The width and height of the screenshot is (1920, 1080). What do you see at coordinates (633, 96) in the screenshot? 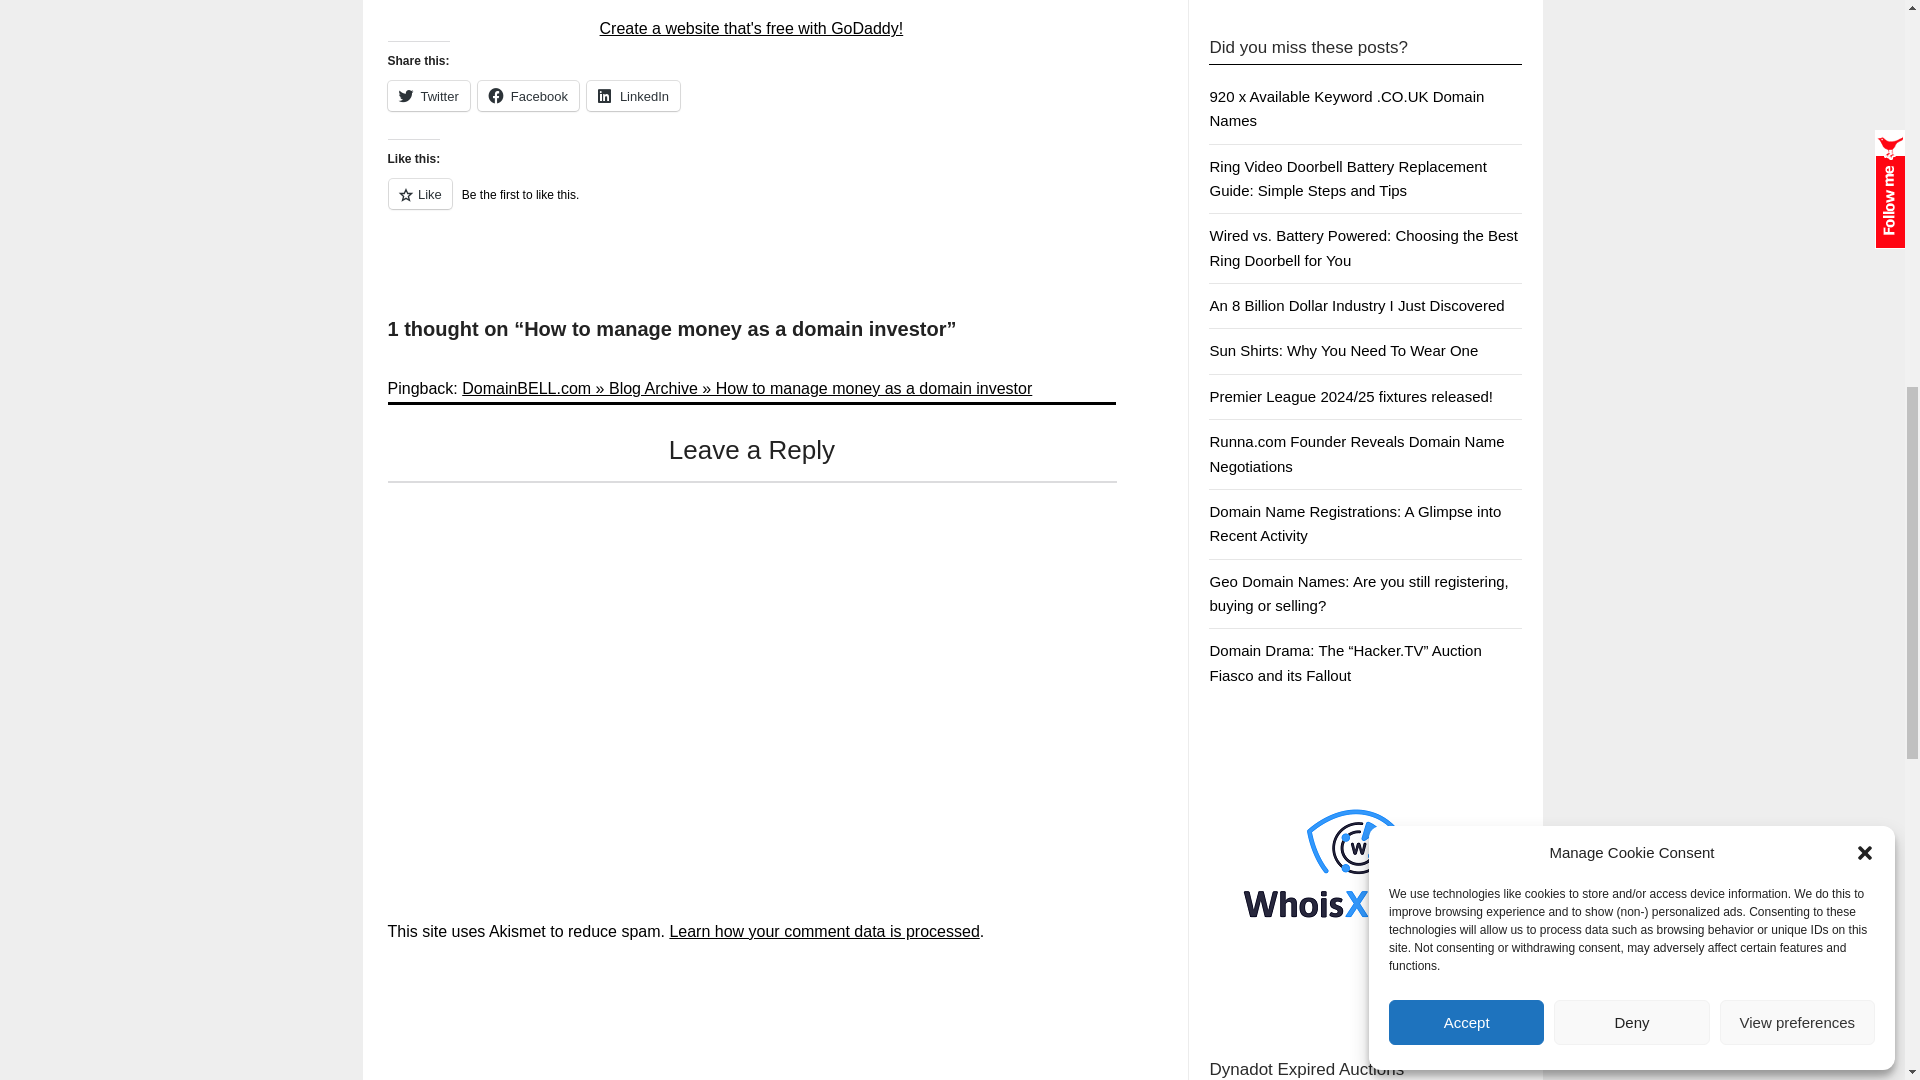
I see `LinkedIn` at bounding box center [633, 96].